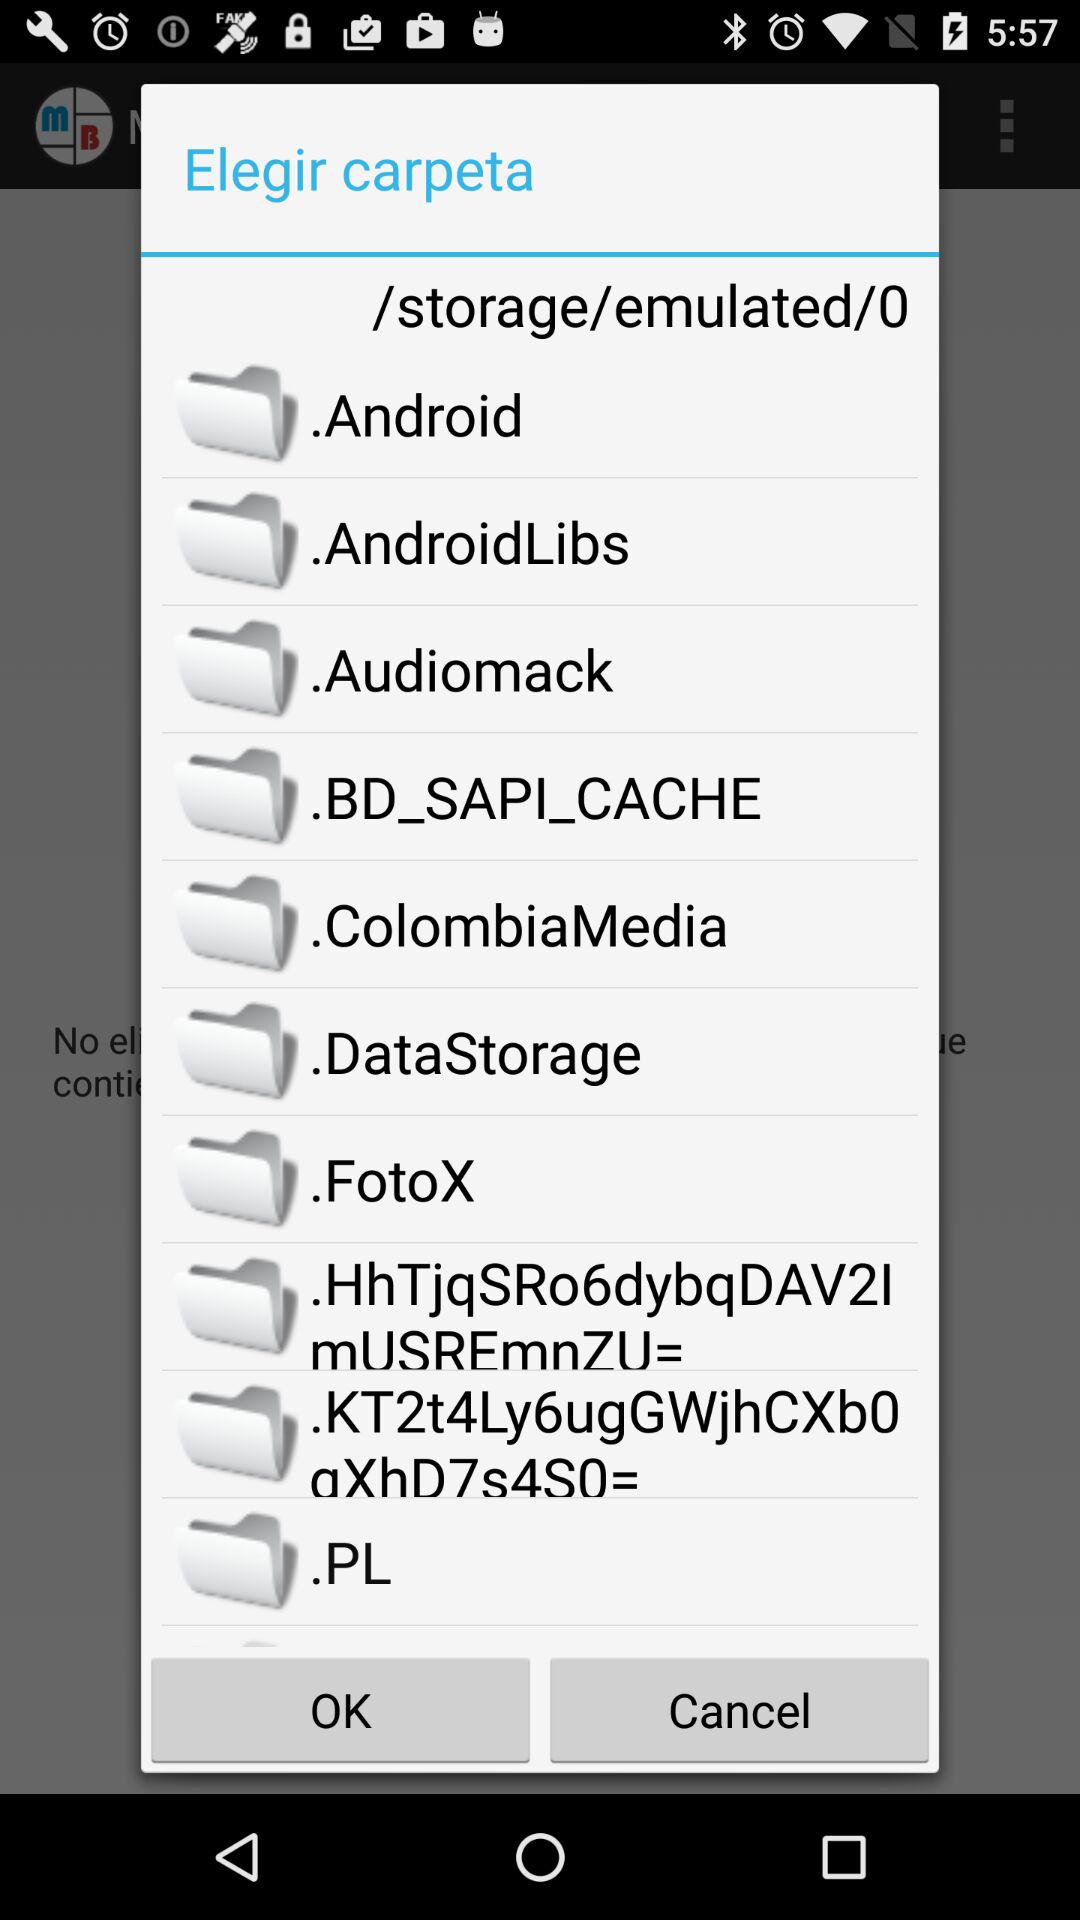 This screenshot has width=1080, height=1920. I want to click on select .androidlibs icon, so click(614, 541).